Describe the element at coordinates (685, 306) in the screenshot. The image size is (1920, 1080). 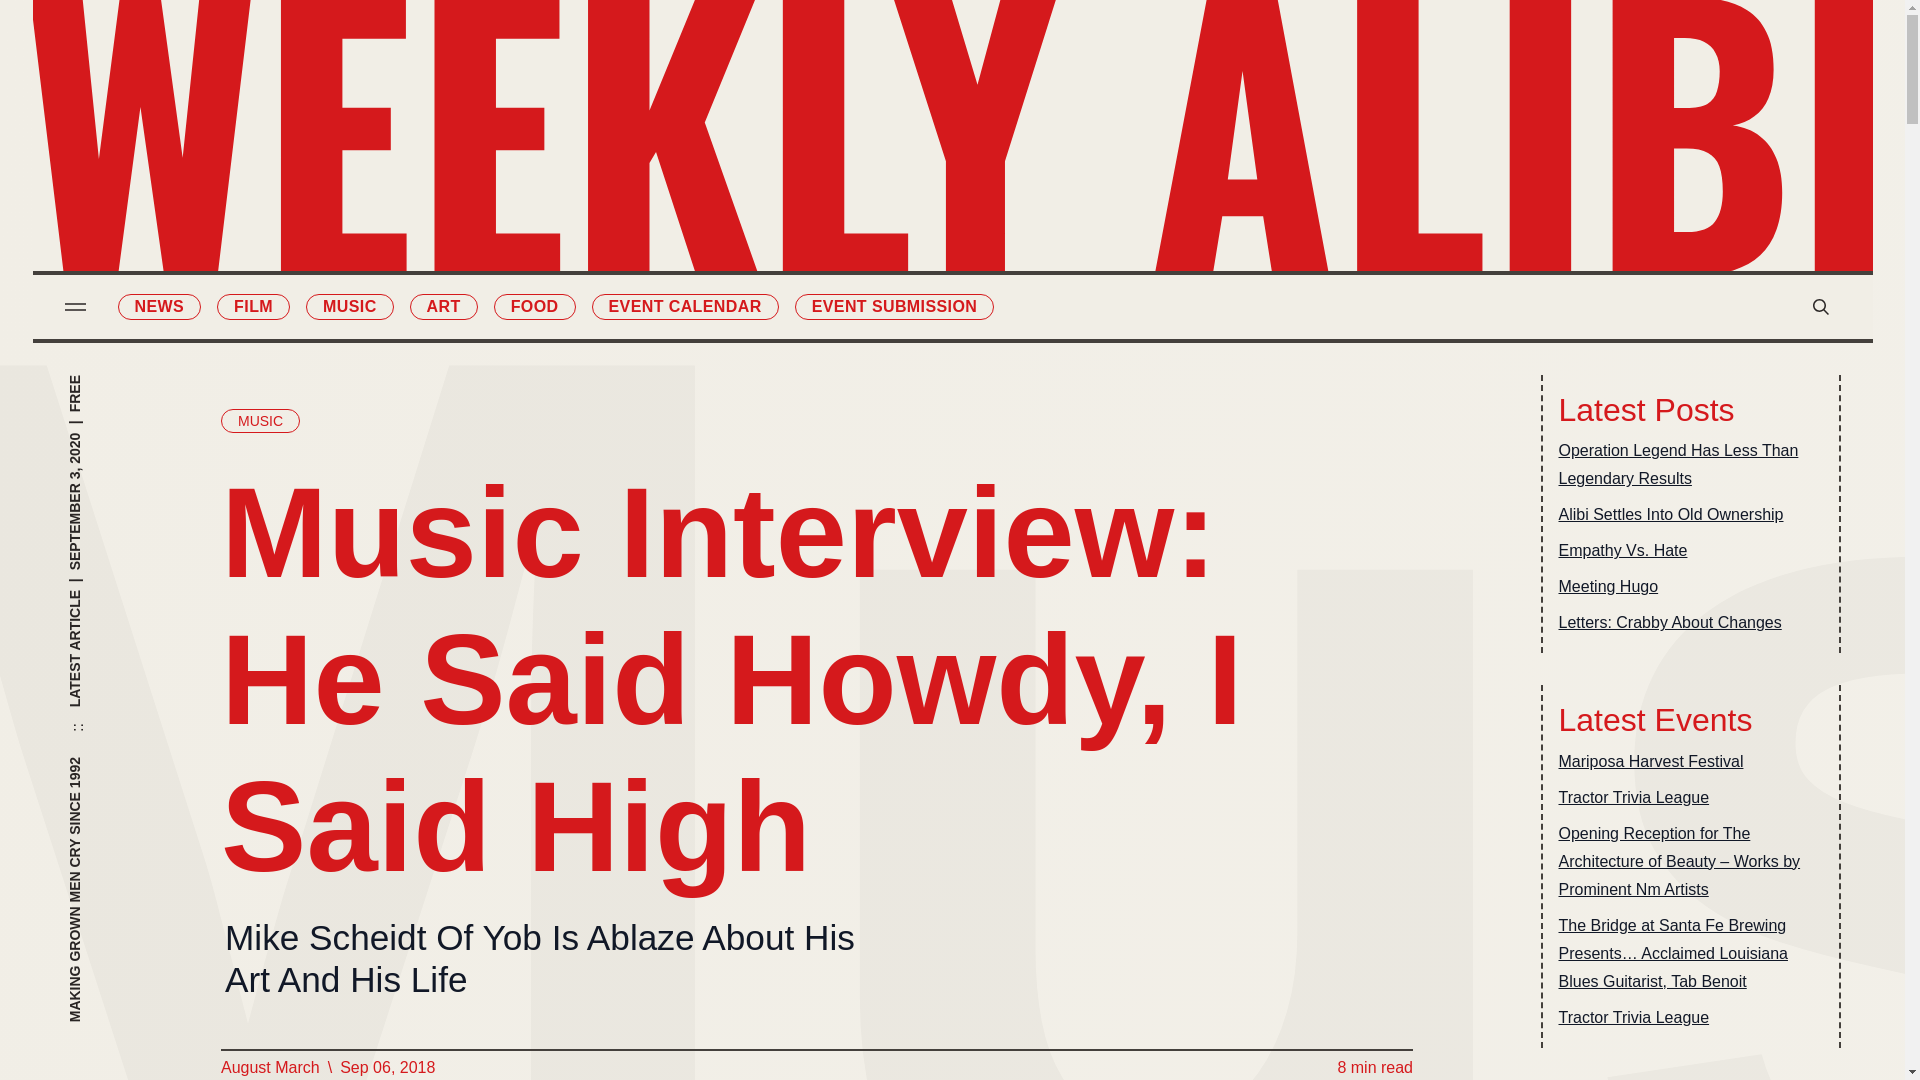
I see `EVENT CALENDAR` at that location.